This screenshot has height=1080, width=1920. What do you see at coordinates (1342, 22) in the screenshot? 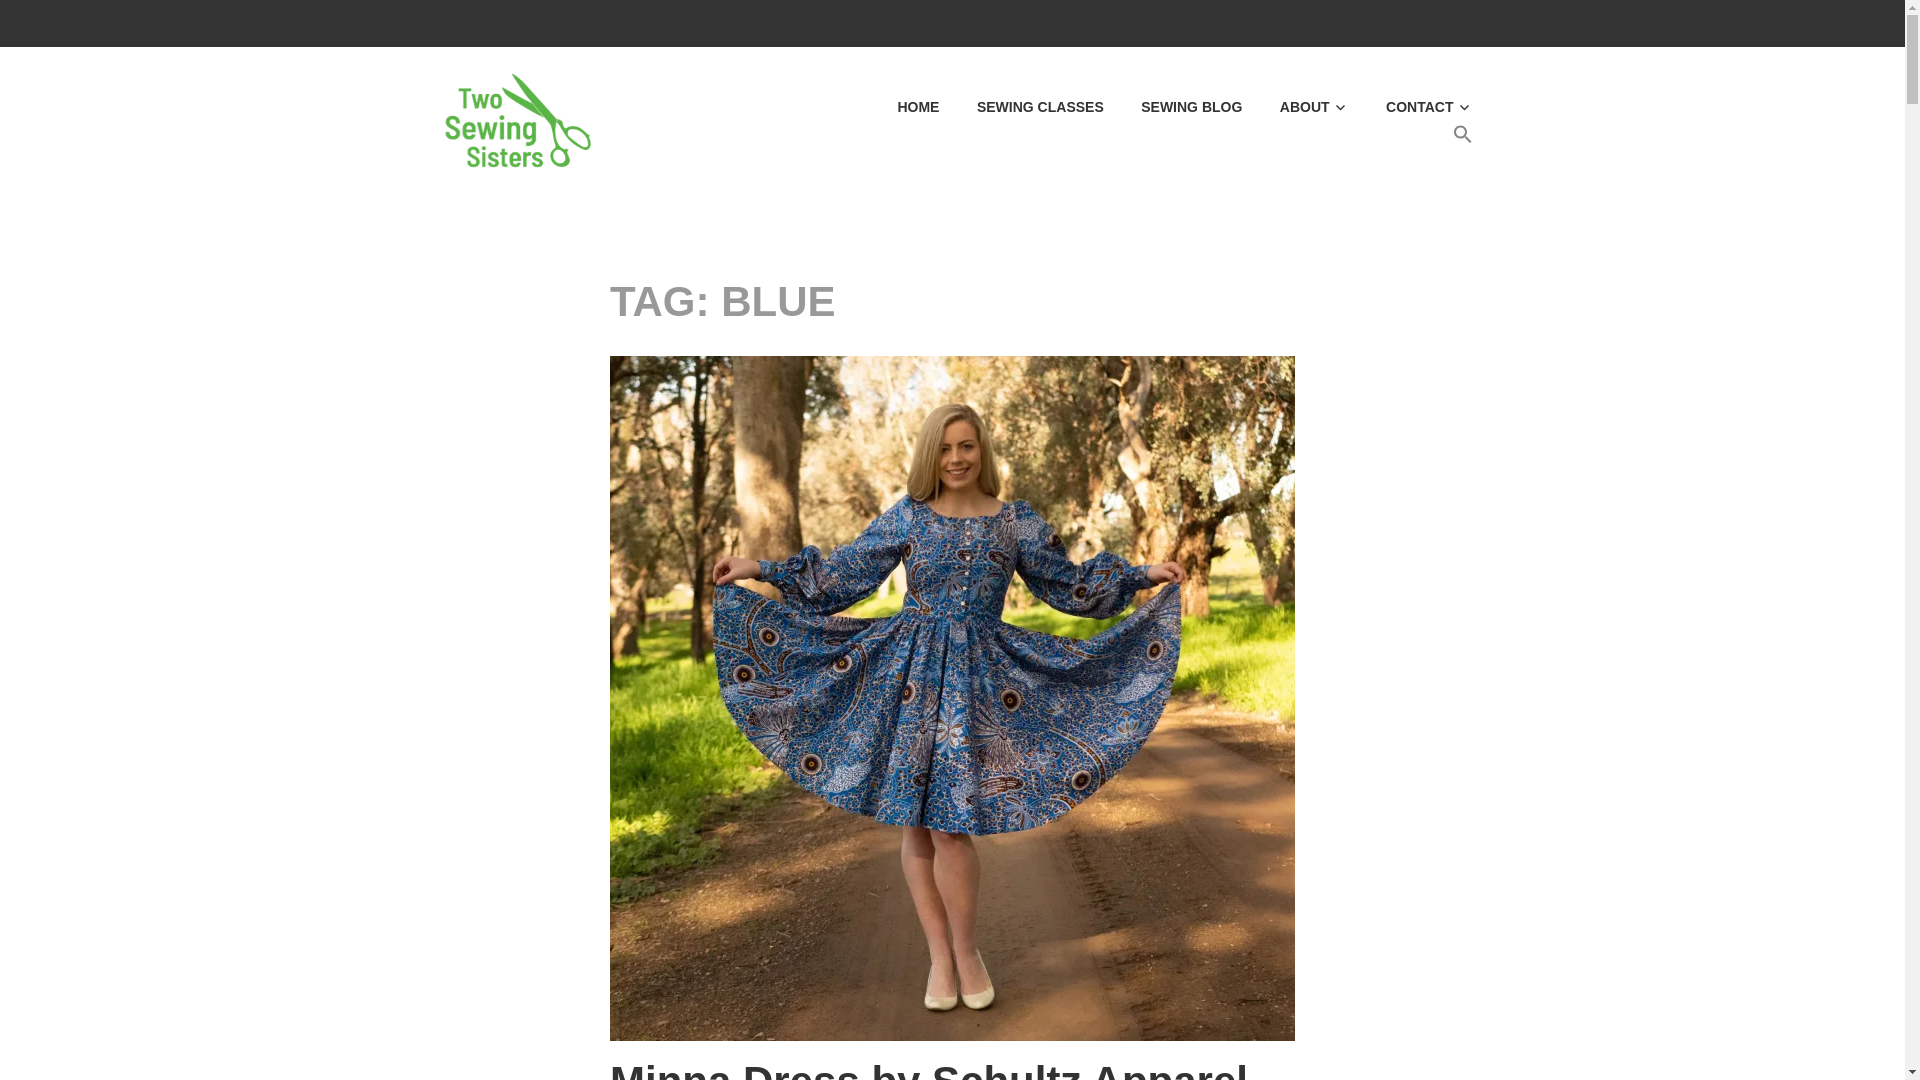
I see `PINTEREST` at bounding box center [1342, 22].